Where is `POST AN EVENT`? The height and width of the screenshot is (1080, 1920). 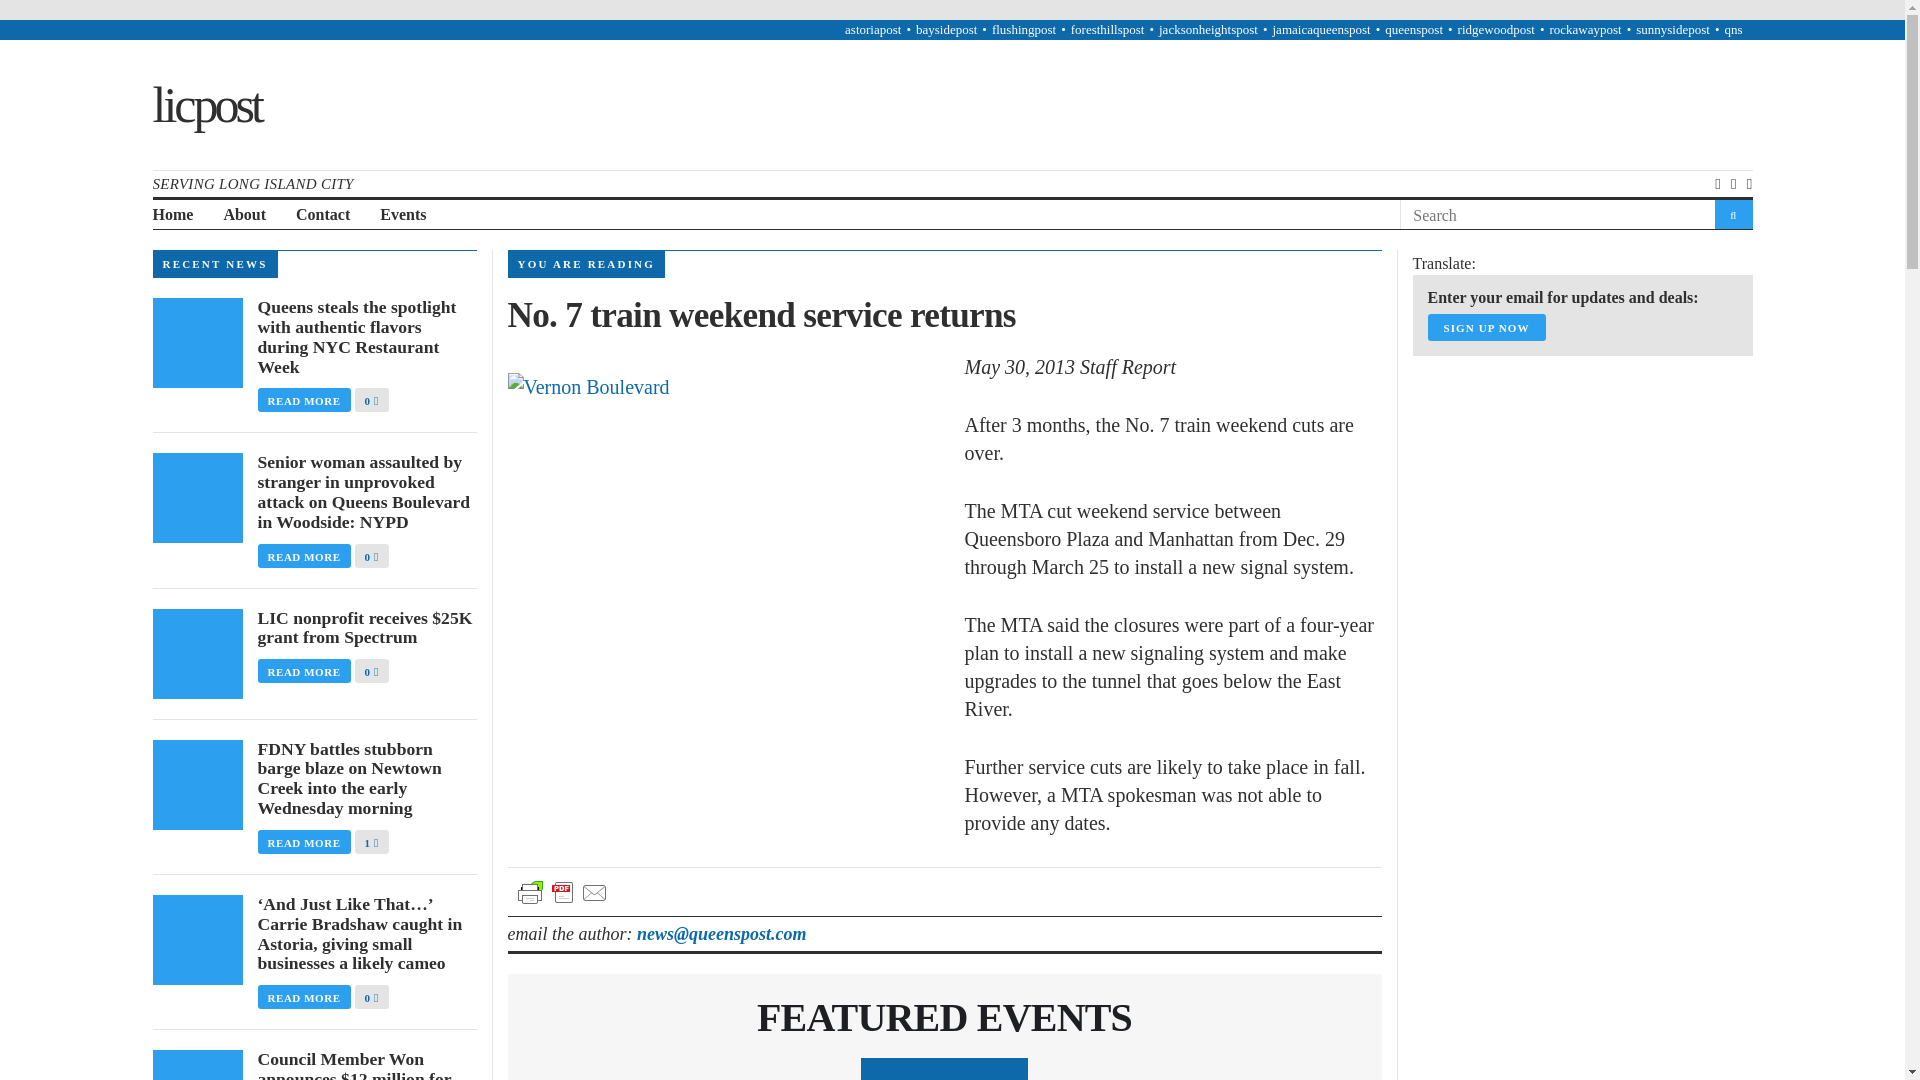 POST AN EVENT is located at coordinates (944, 1069).